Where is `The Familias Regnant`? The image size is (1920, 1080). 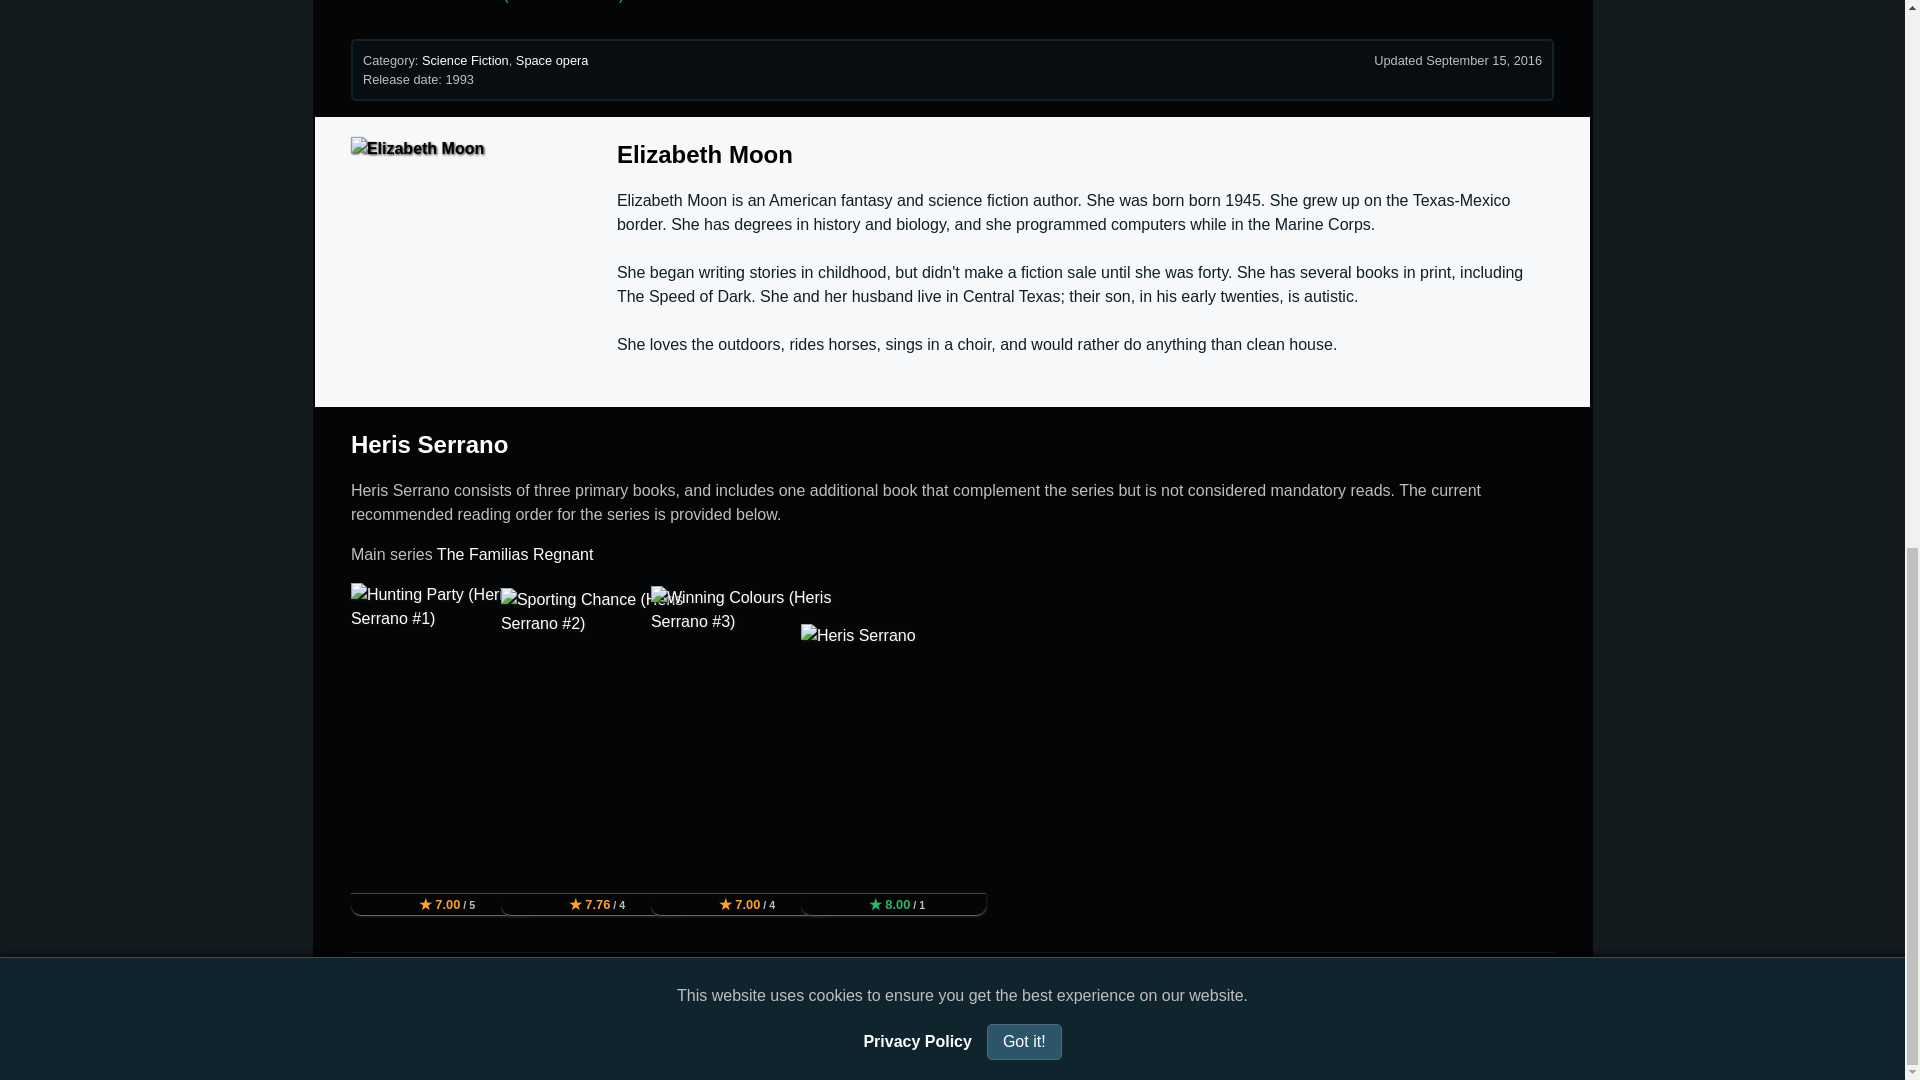
The Familias Regnant is located at coordinates (515, 554).